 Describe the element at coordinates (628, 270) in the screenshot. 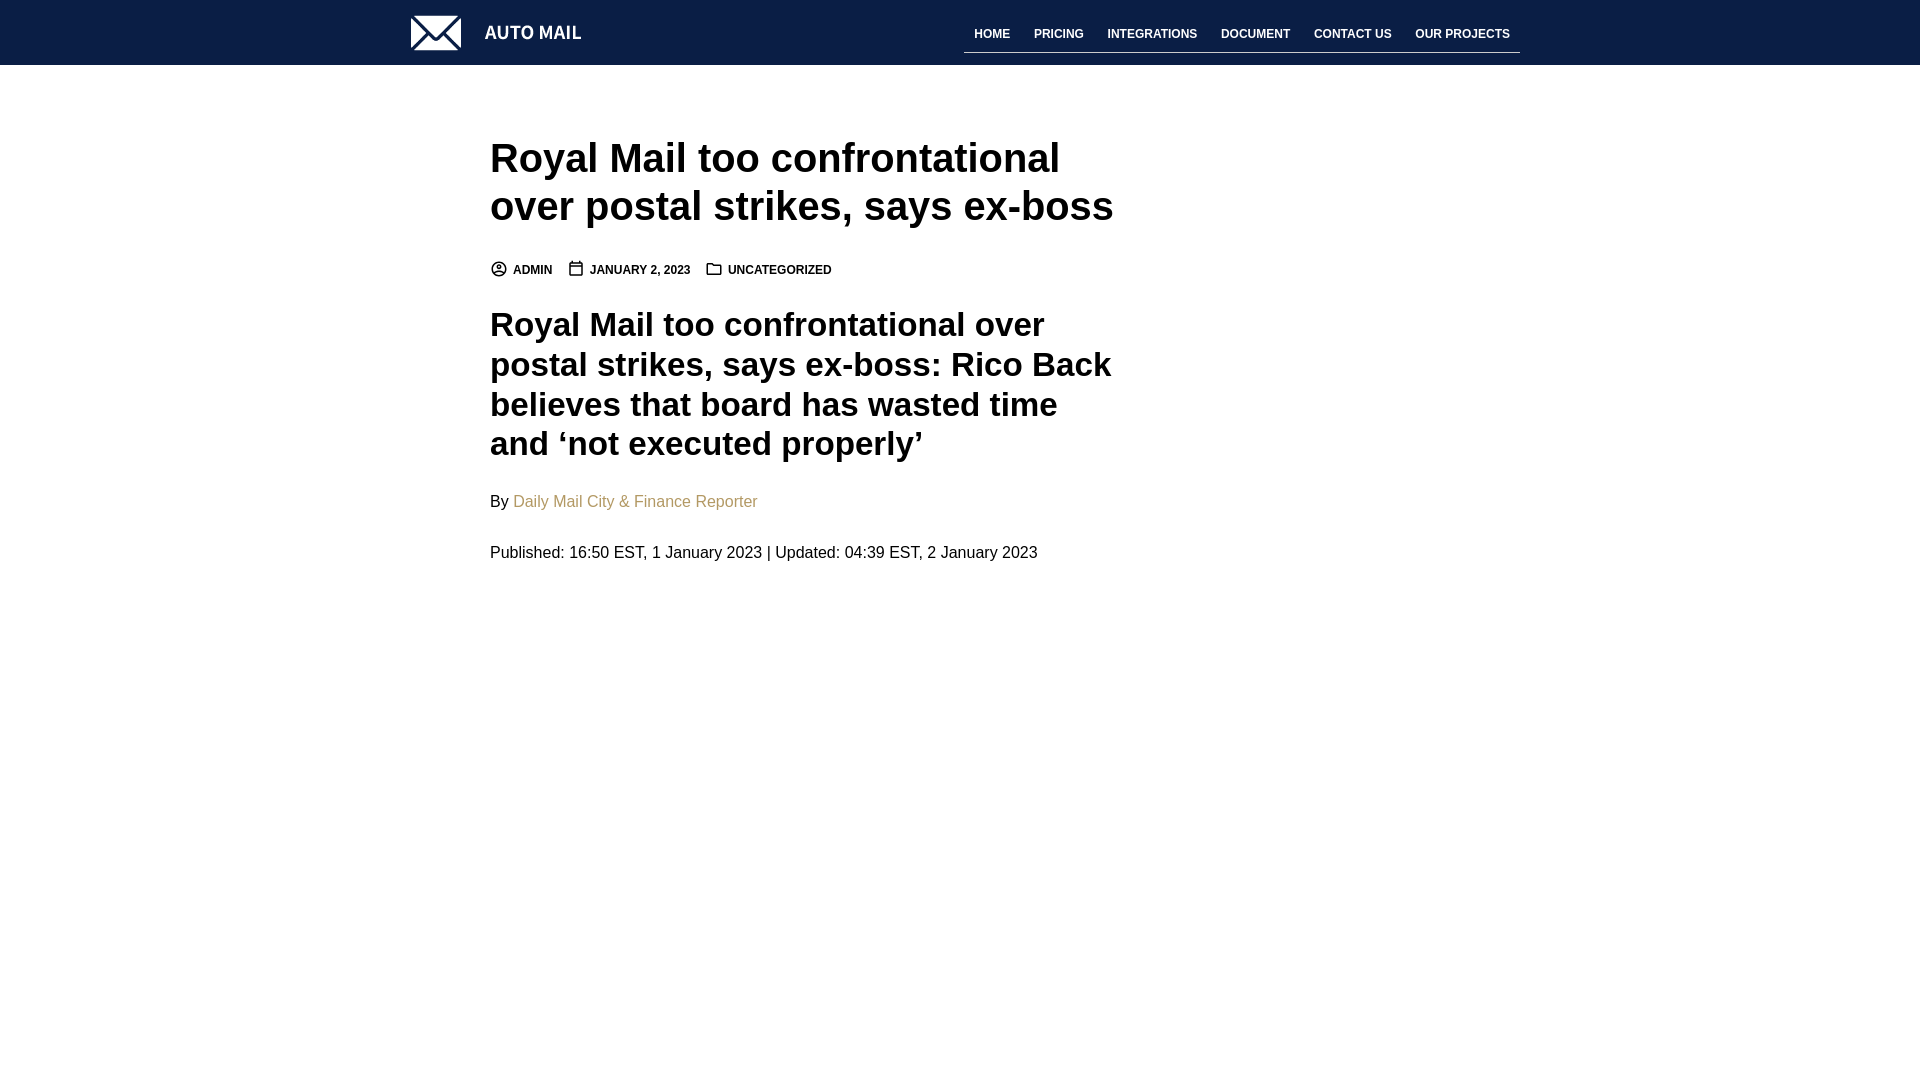

I see `3:51 pm` at that location.